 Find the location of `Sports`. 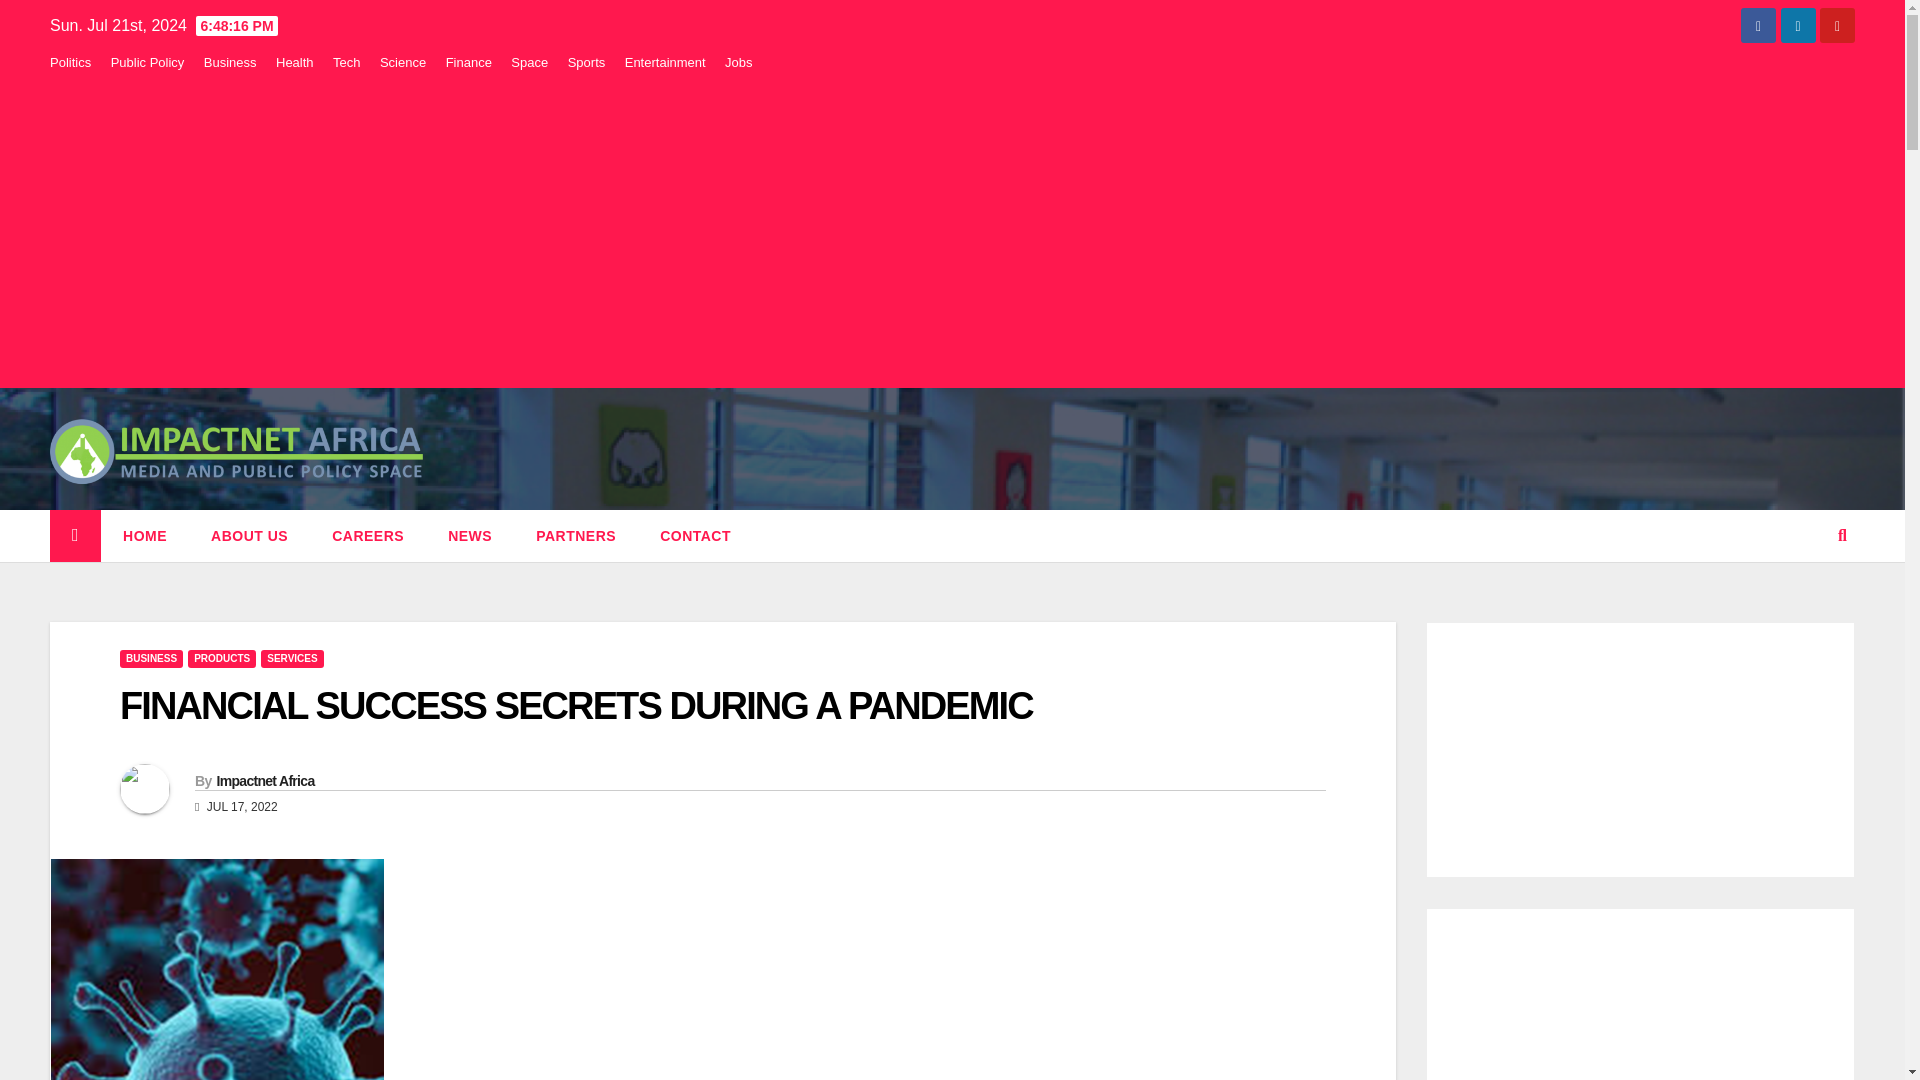

Sports is located at coordinates (587, 62).